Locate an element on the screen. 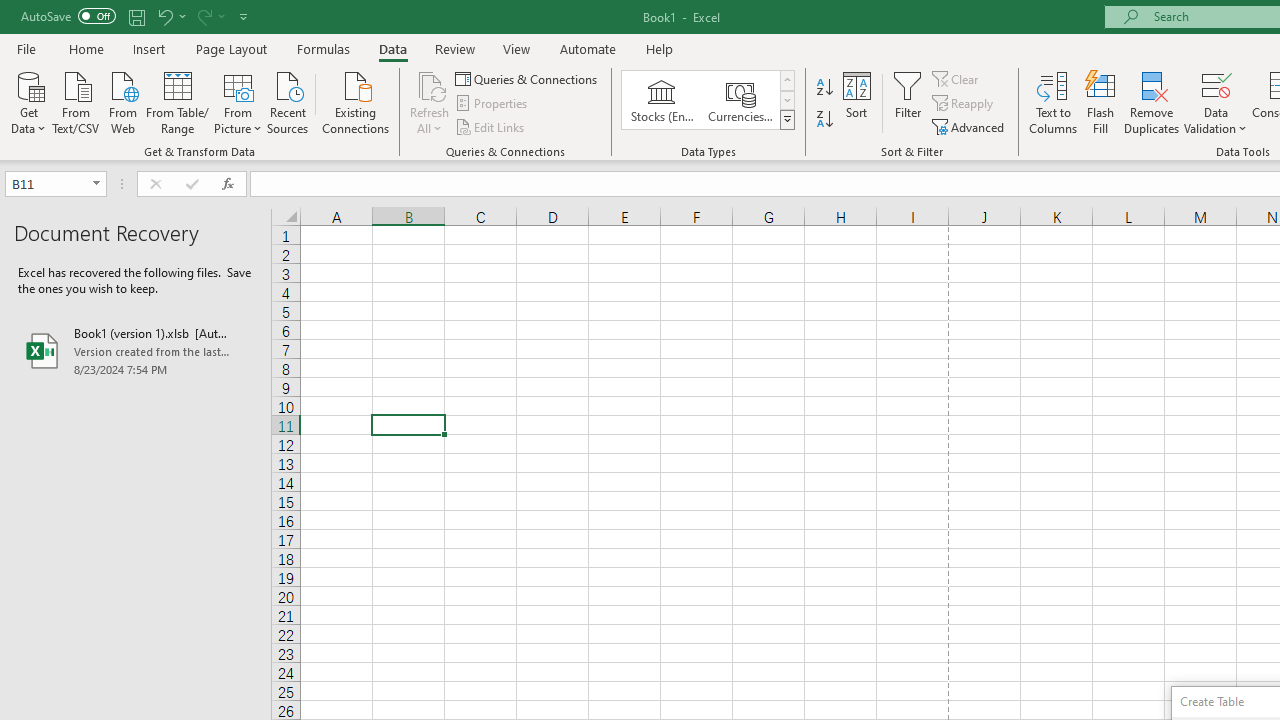  Open is located at coordinates (96, 184).